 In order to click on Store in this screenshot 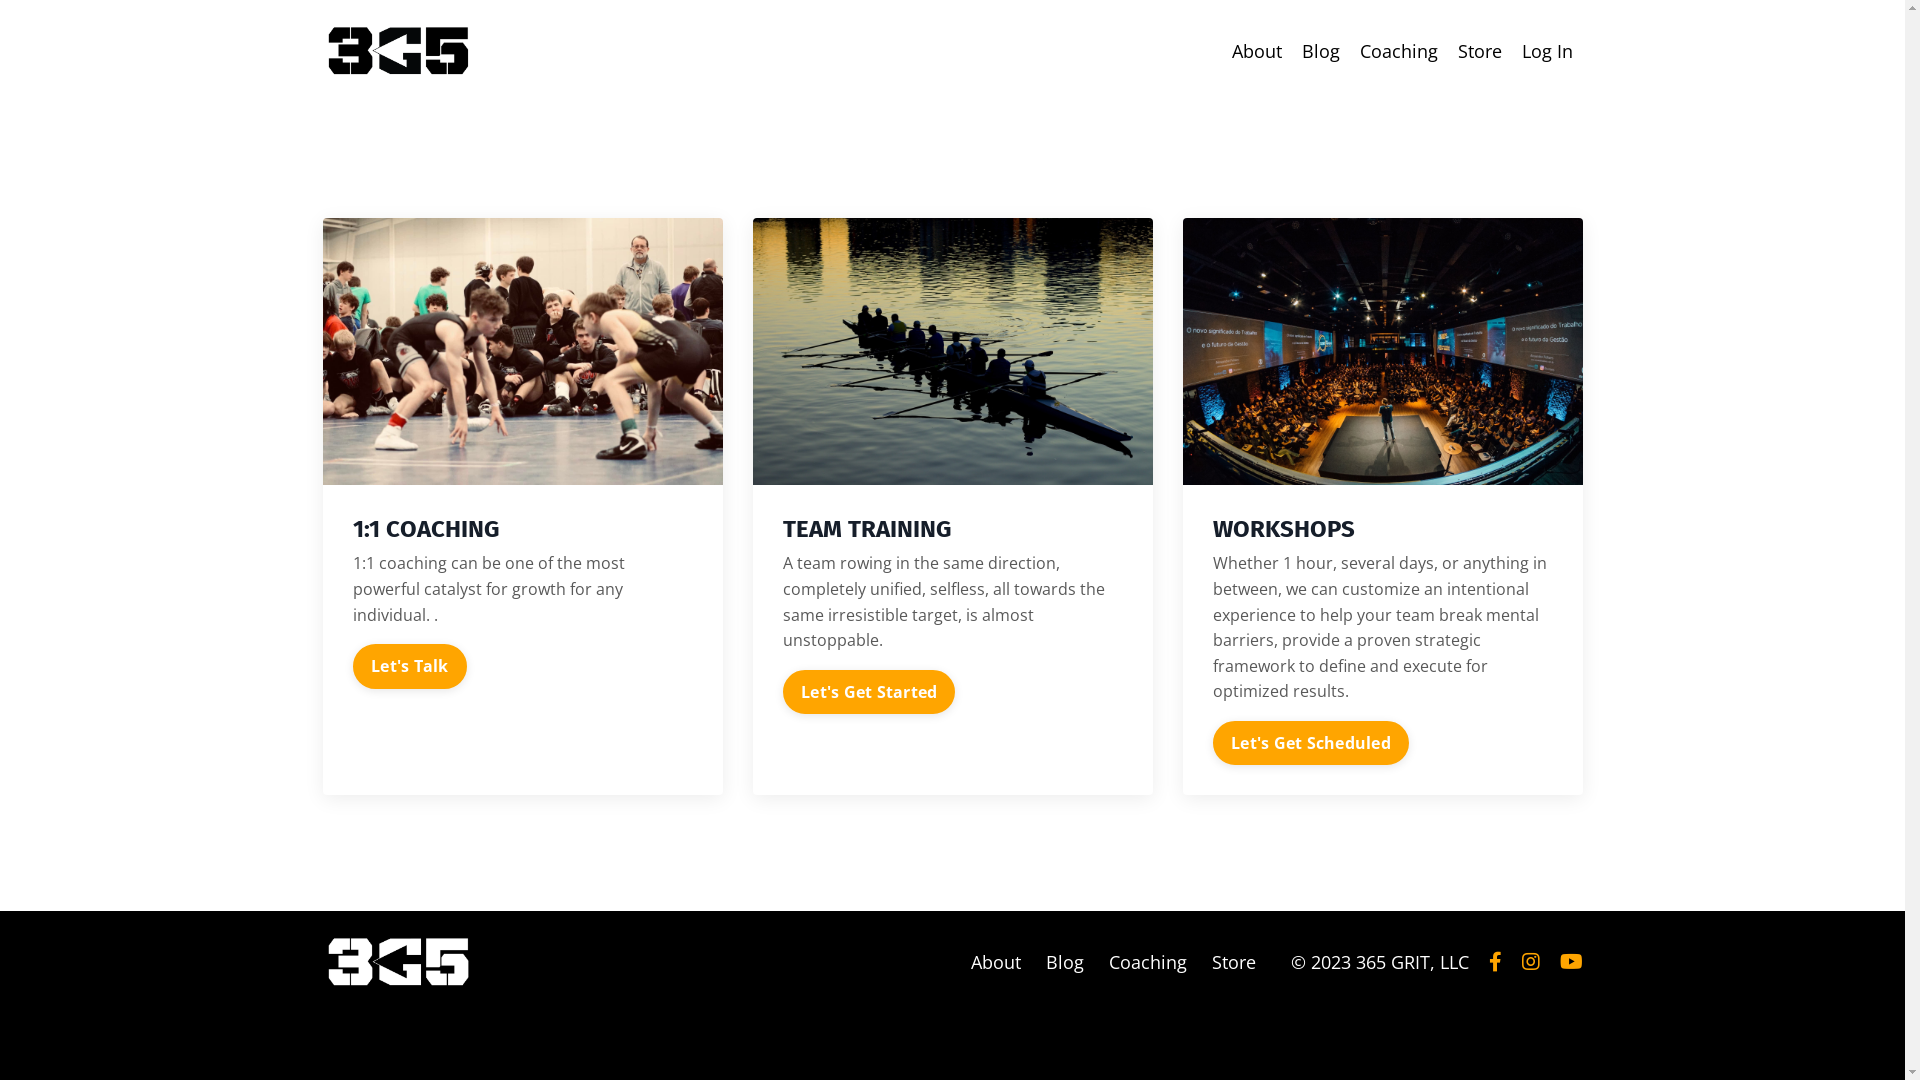, I will do `click(1234, 962)`.